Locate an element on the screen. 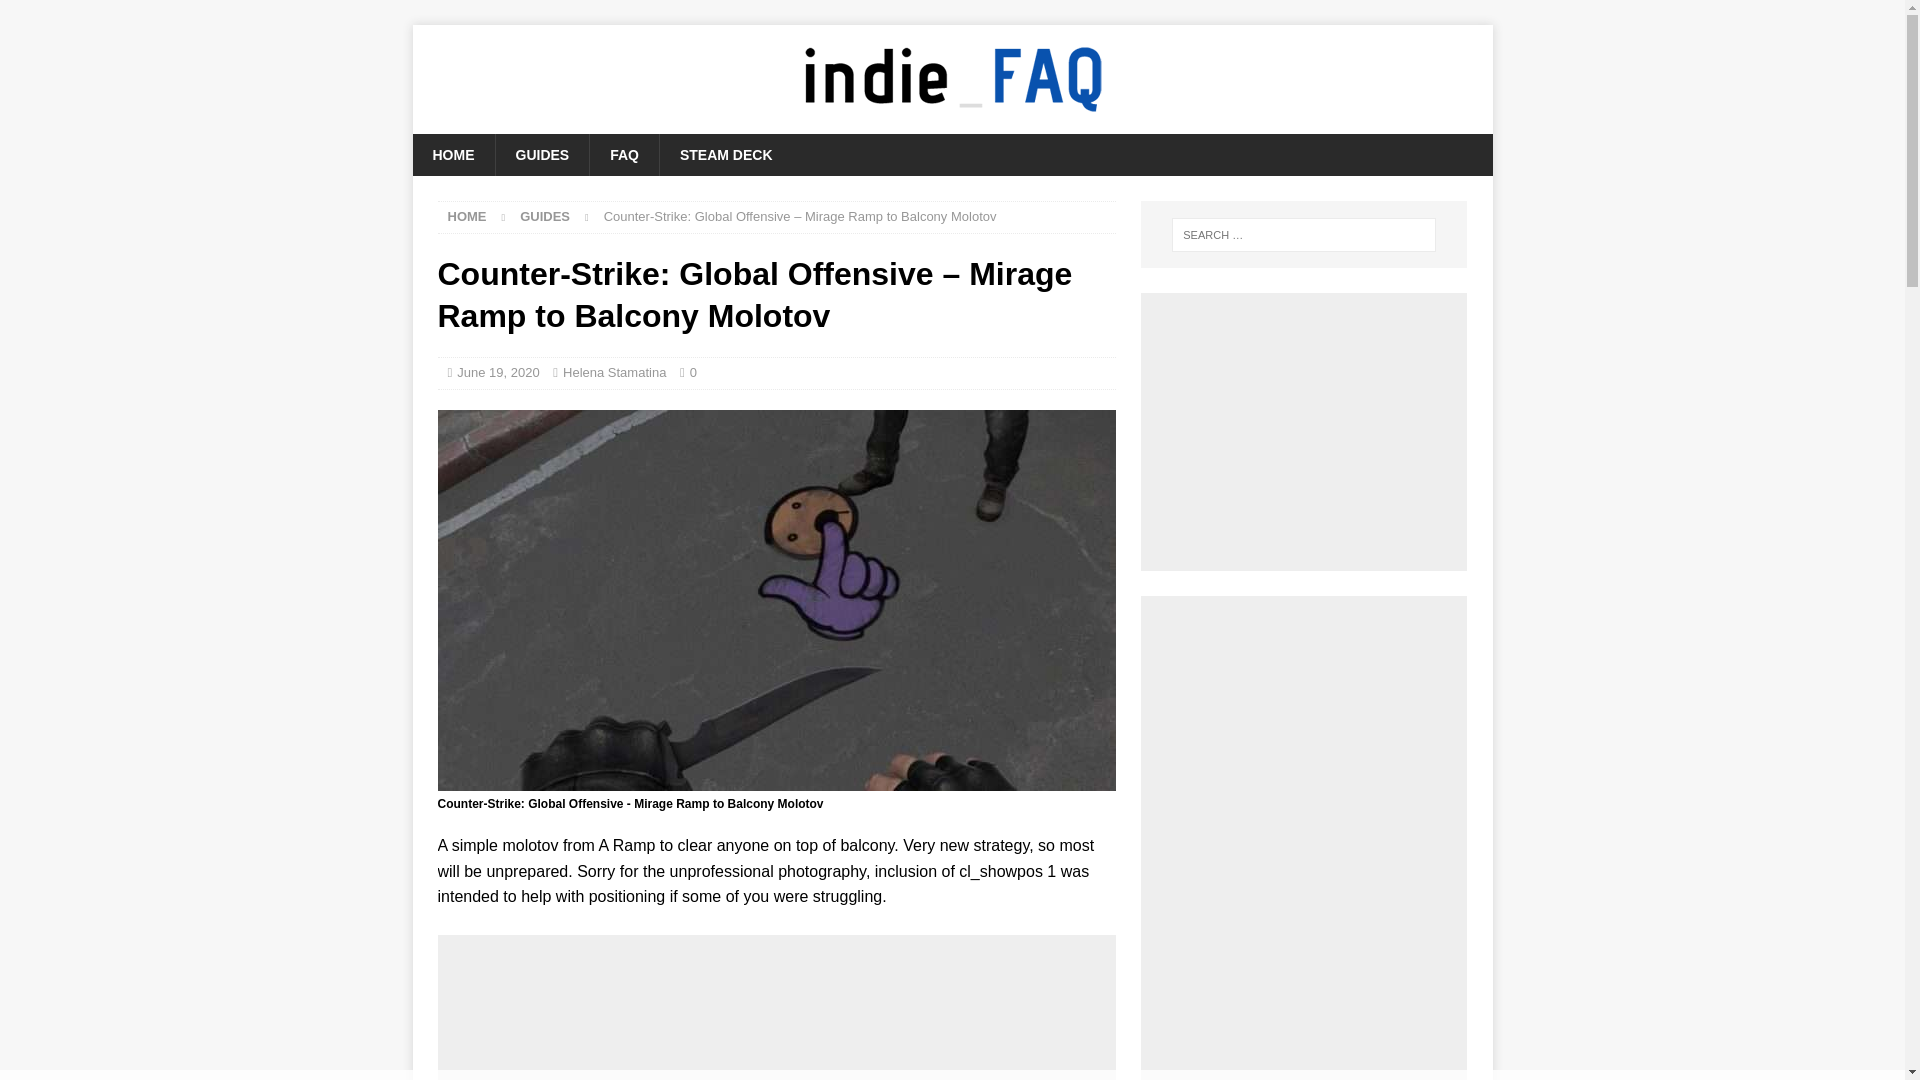 The image size is (1920, 1080). GUIDES is located at coordinates (541, 154).